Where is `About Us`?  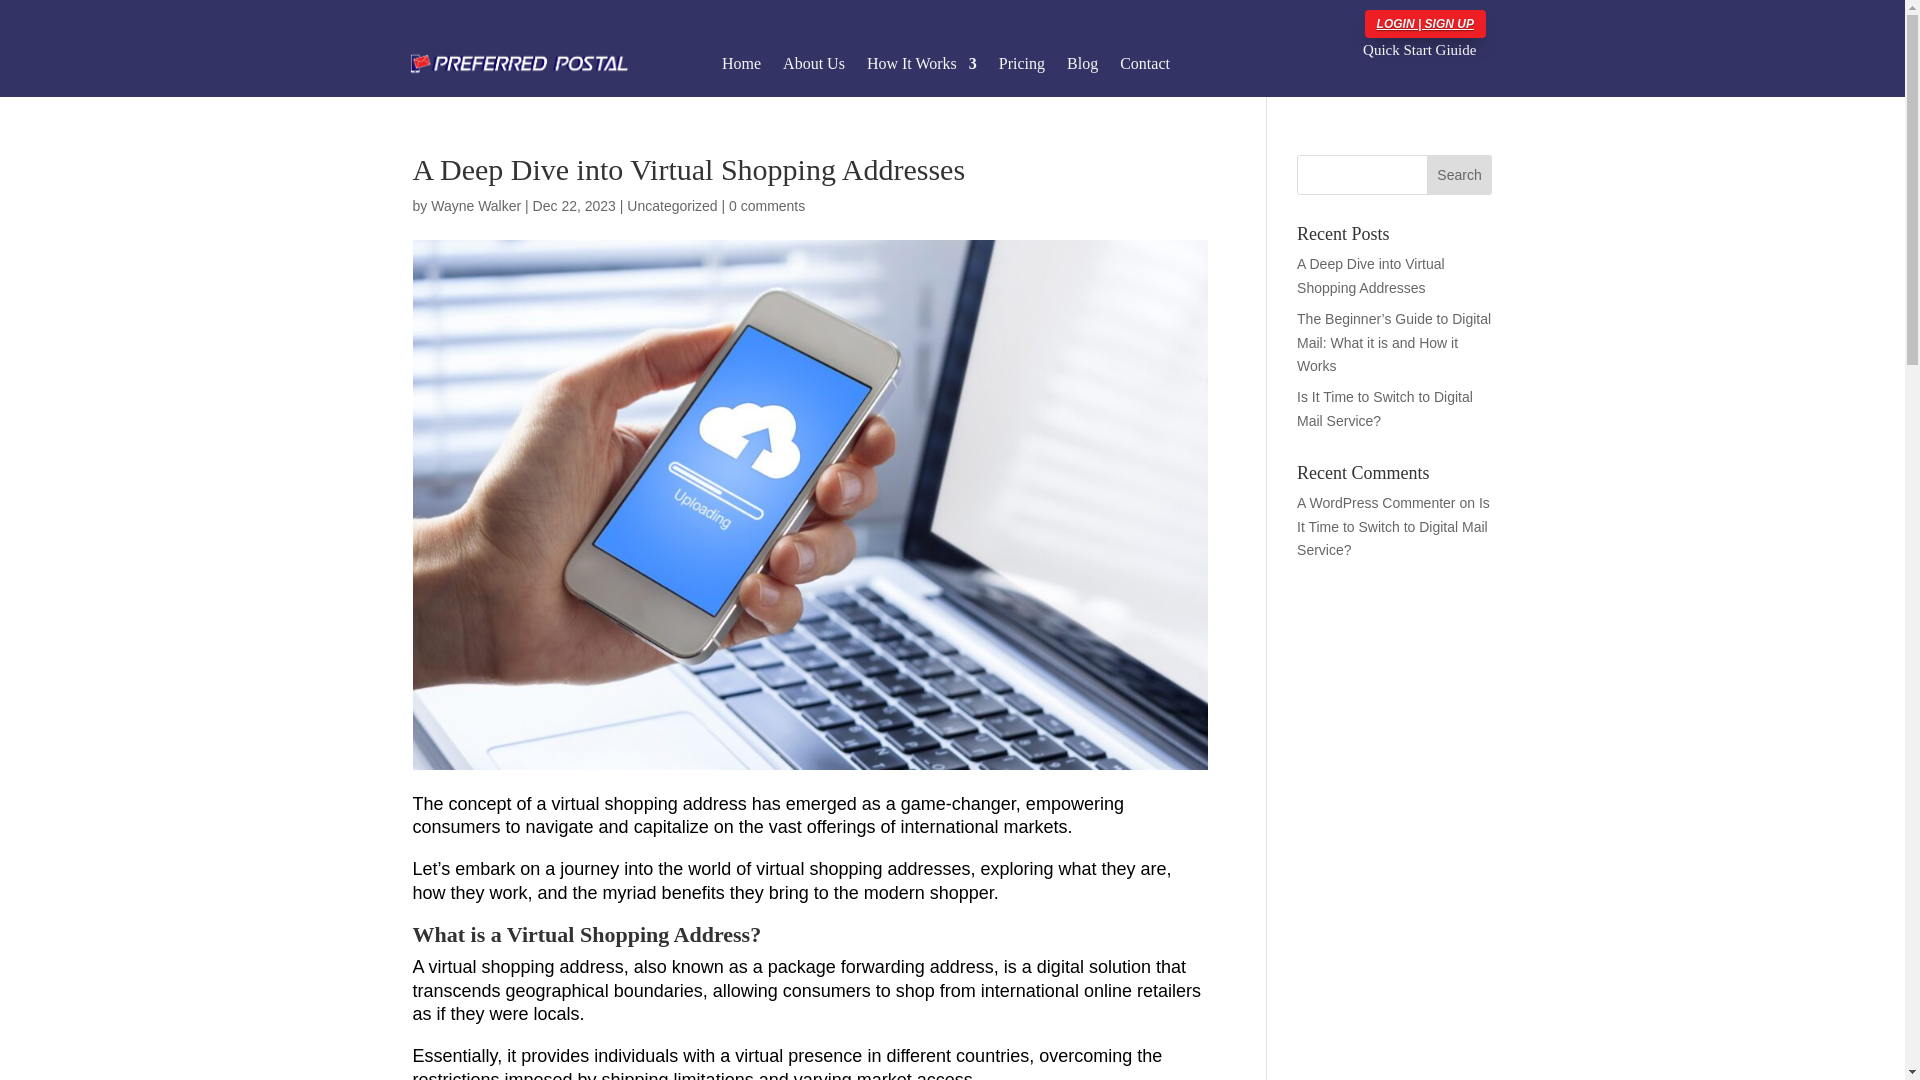
About Us is located at coordinates (814, 67).